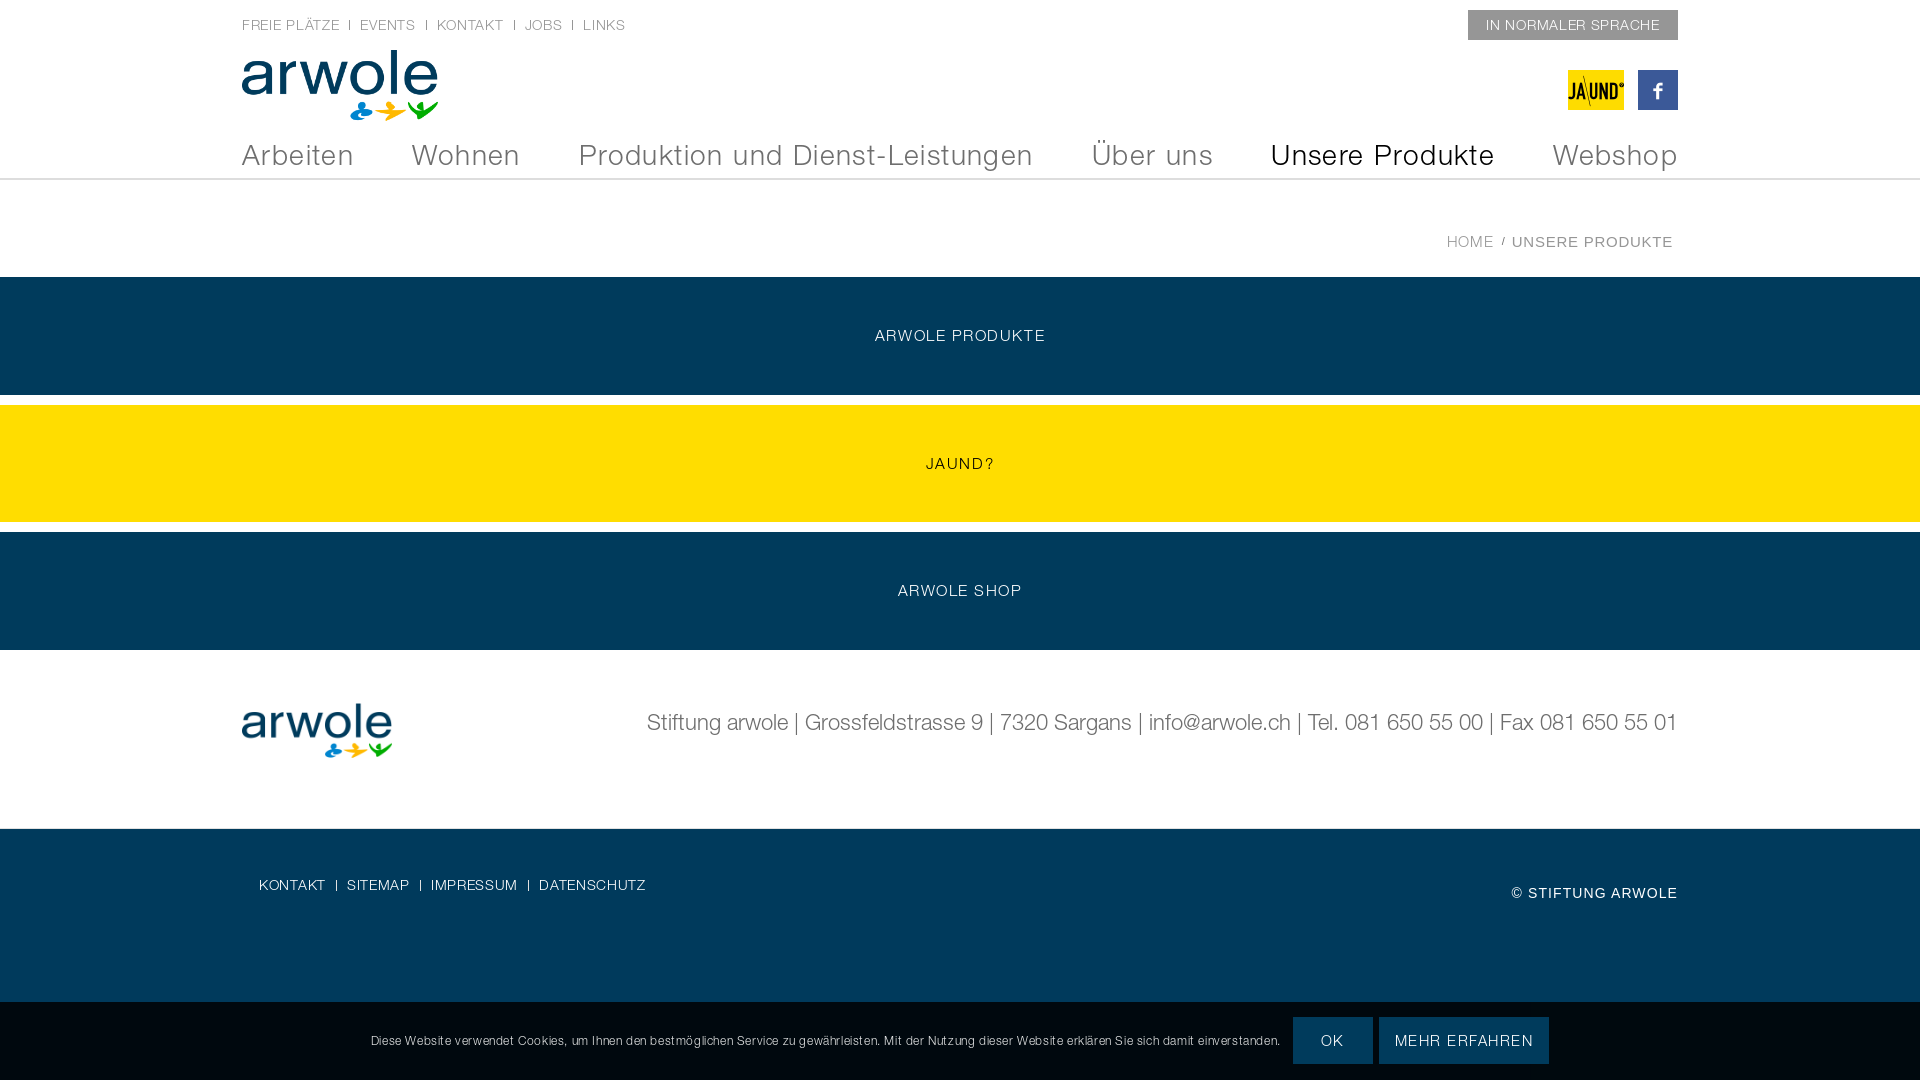 The height and width of the screenshot is (1080, 1920). Describe the element at coordinates (806, 155) in the screenshot. I see `Produktion und Dienst-Leistungen` at that location.